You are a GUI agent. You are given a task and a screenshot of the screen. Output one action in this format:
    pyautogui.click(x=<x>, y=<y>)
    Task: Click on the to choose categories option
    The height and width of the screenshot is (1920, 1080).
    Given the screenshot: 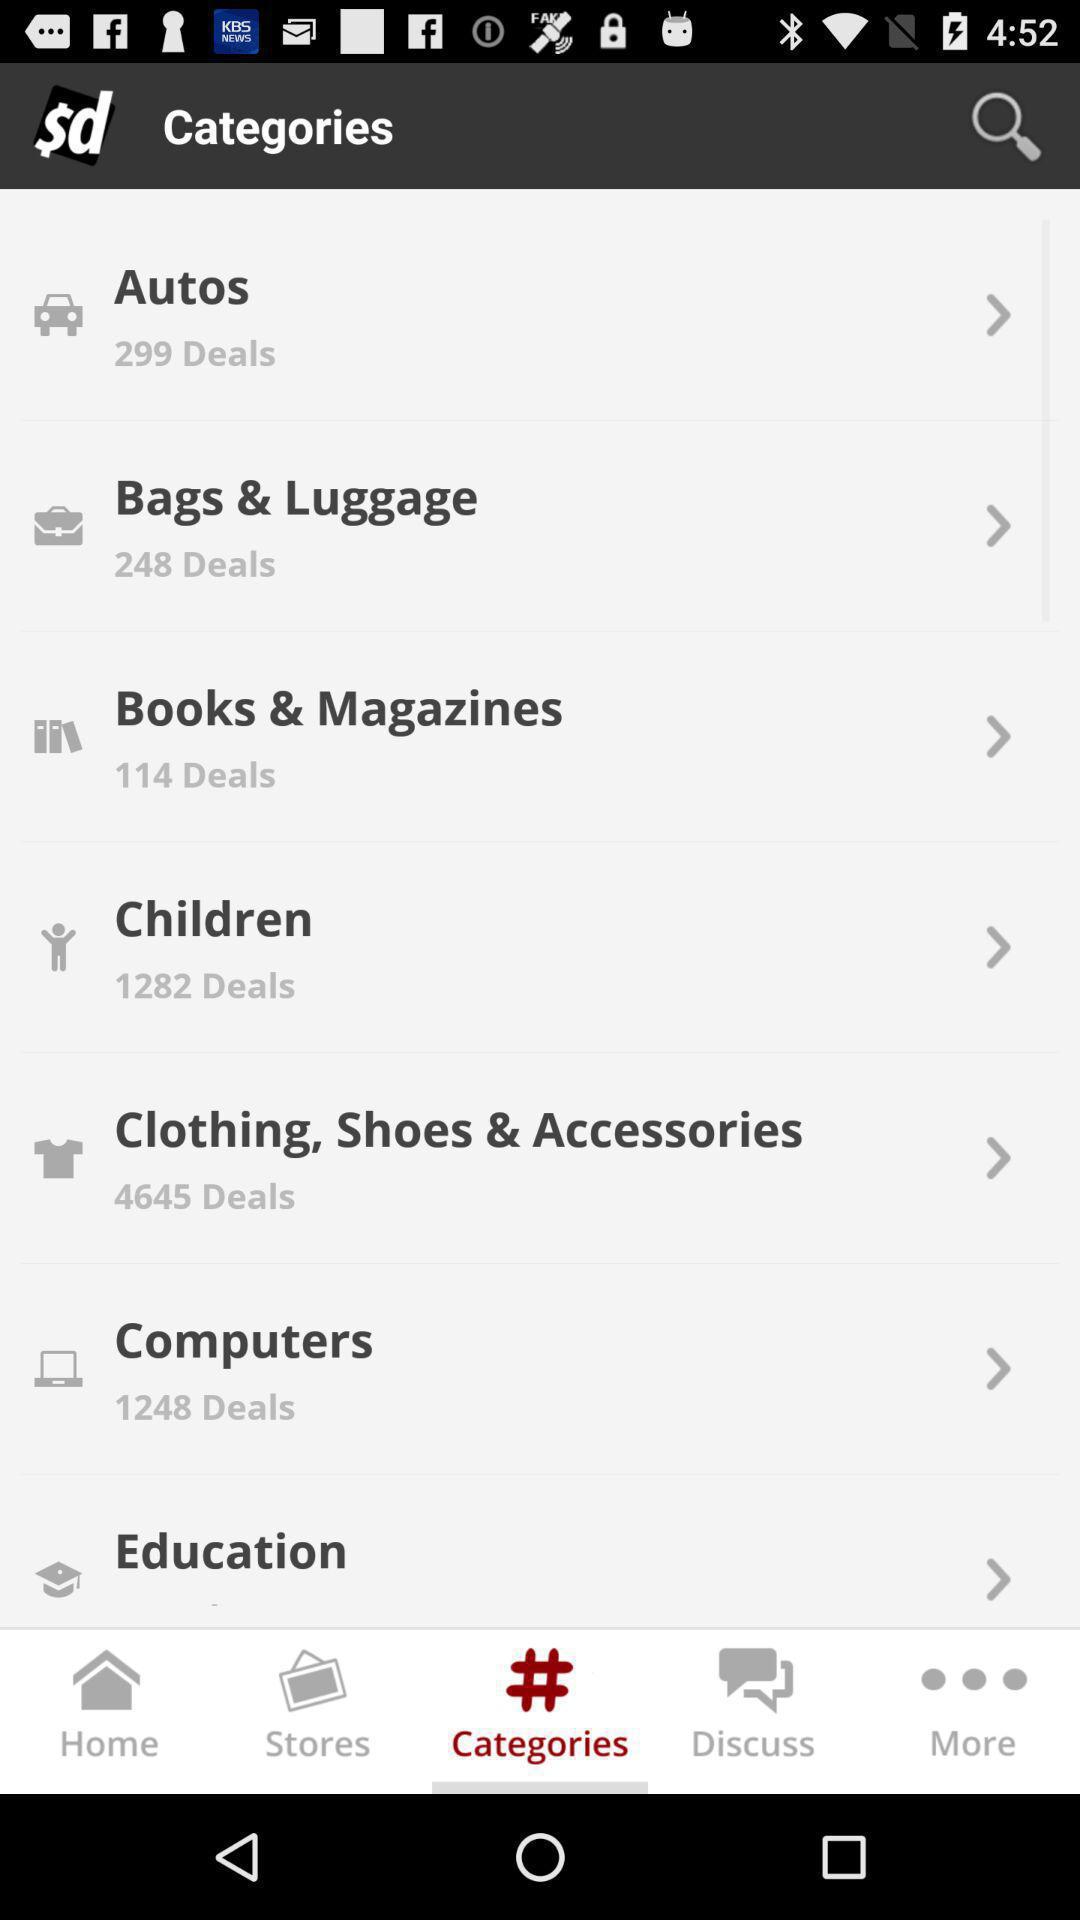 What is the action you would take?
    pyautogui.click(x=540, y=1716)
    